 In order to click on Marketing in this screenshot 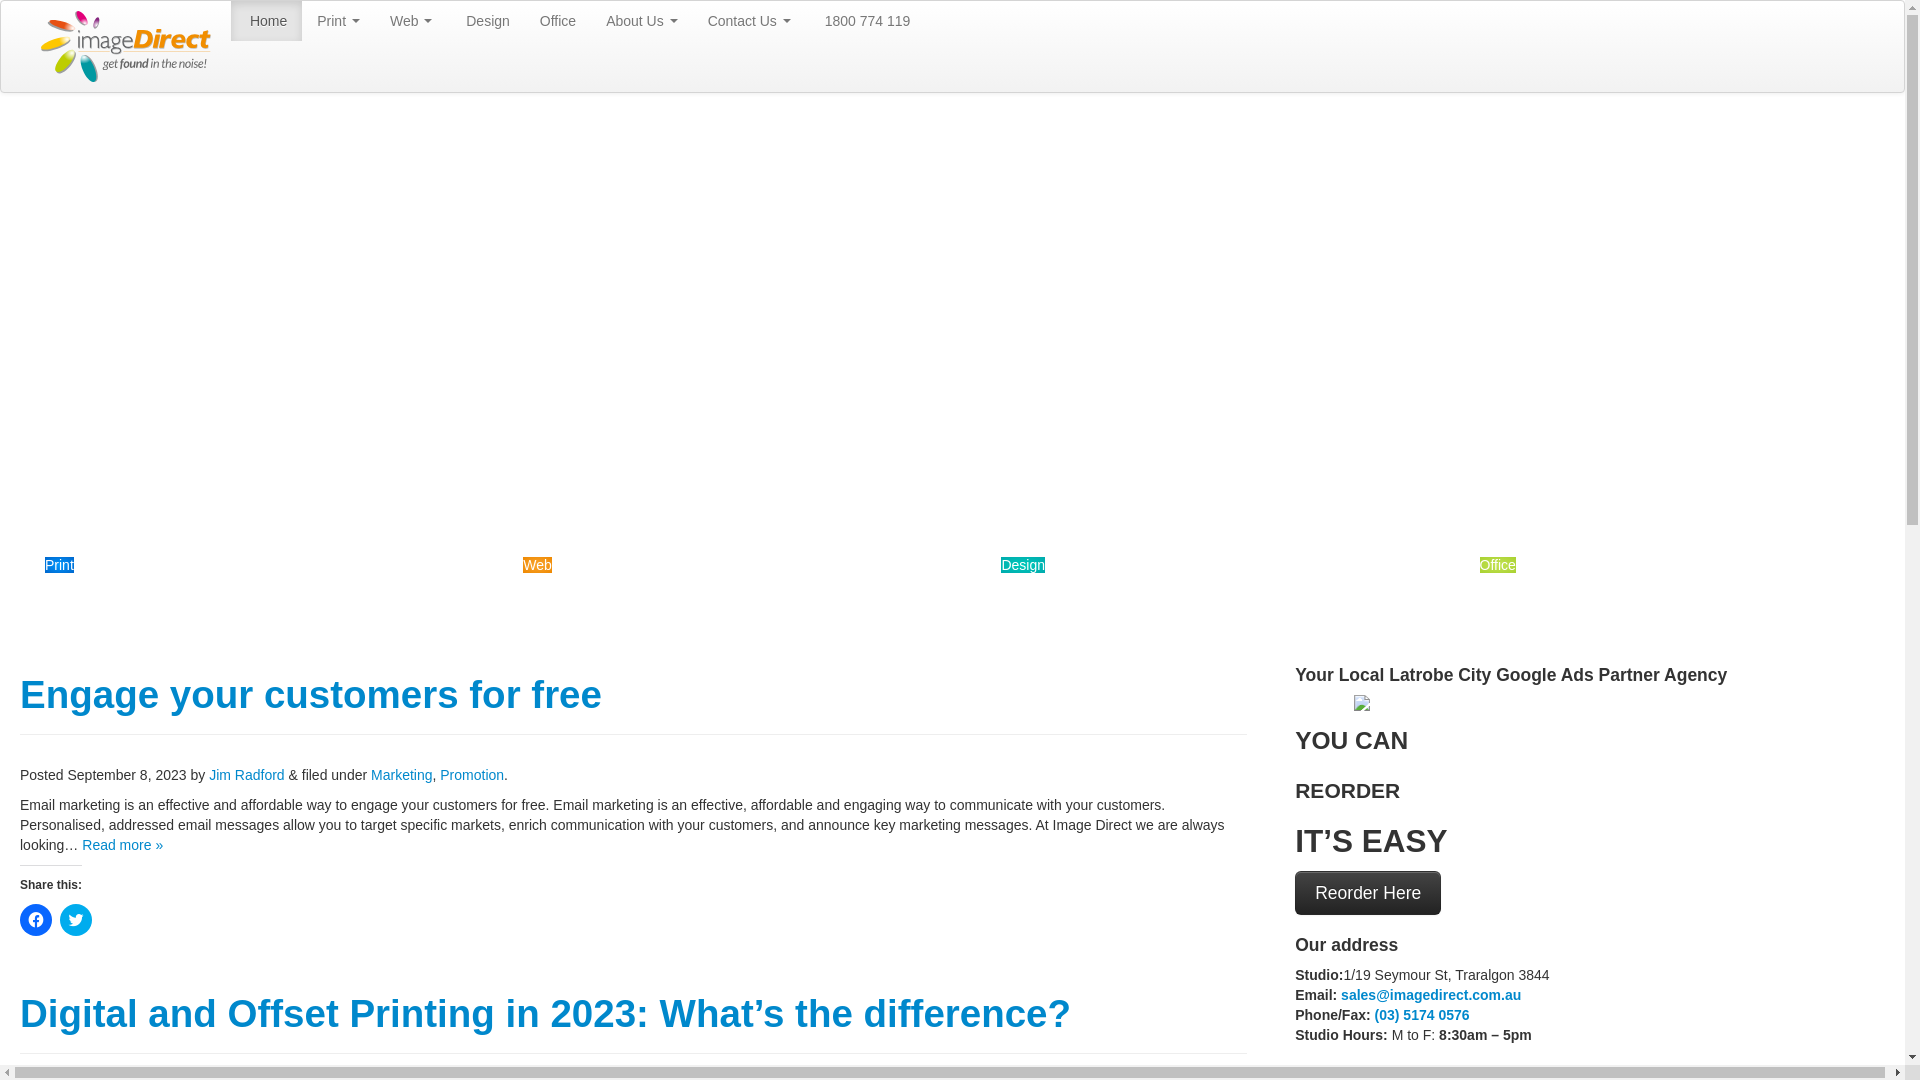, I will do `click(402, 775)`.